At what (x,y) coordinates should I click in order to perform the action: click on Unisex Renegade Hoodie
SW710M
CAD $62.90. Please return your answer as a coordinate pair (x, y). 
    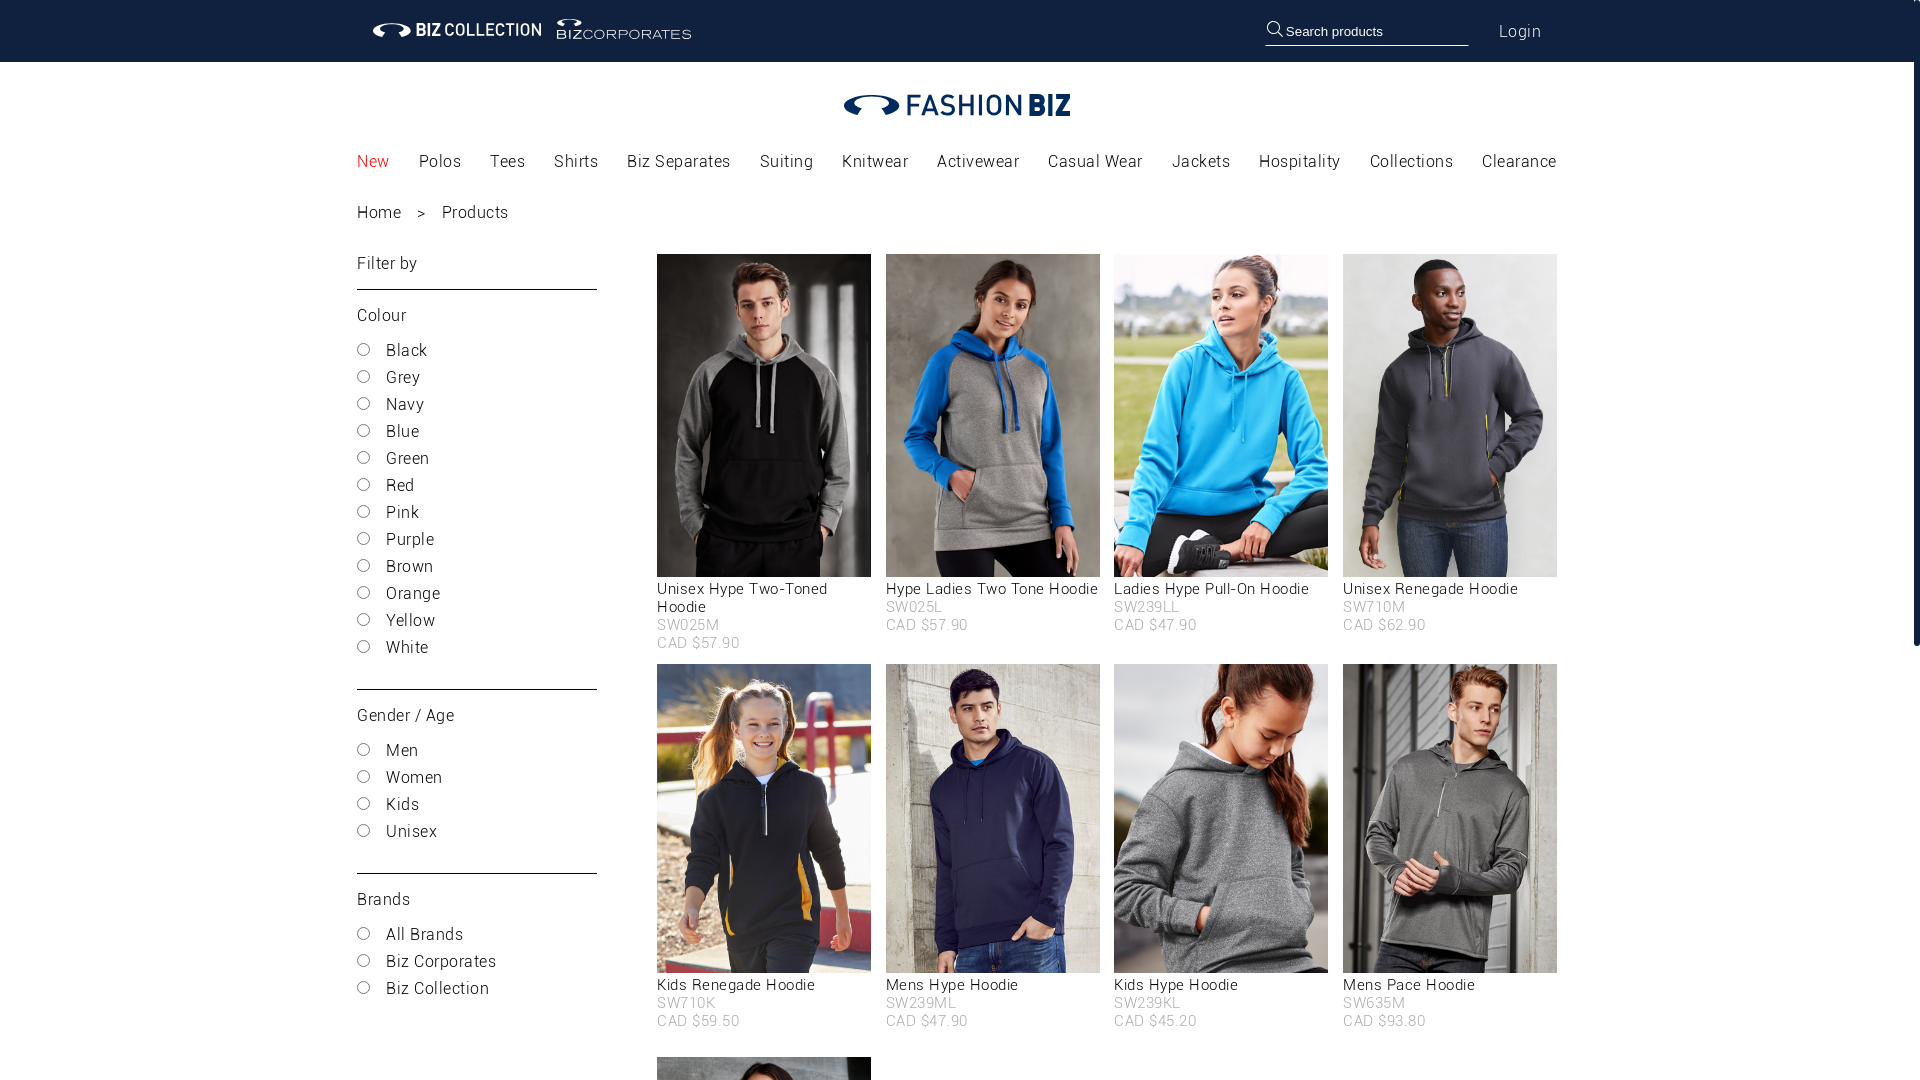
    Looking at the image, I should click on (1450, 444).